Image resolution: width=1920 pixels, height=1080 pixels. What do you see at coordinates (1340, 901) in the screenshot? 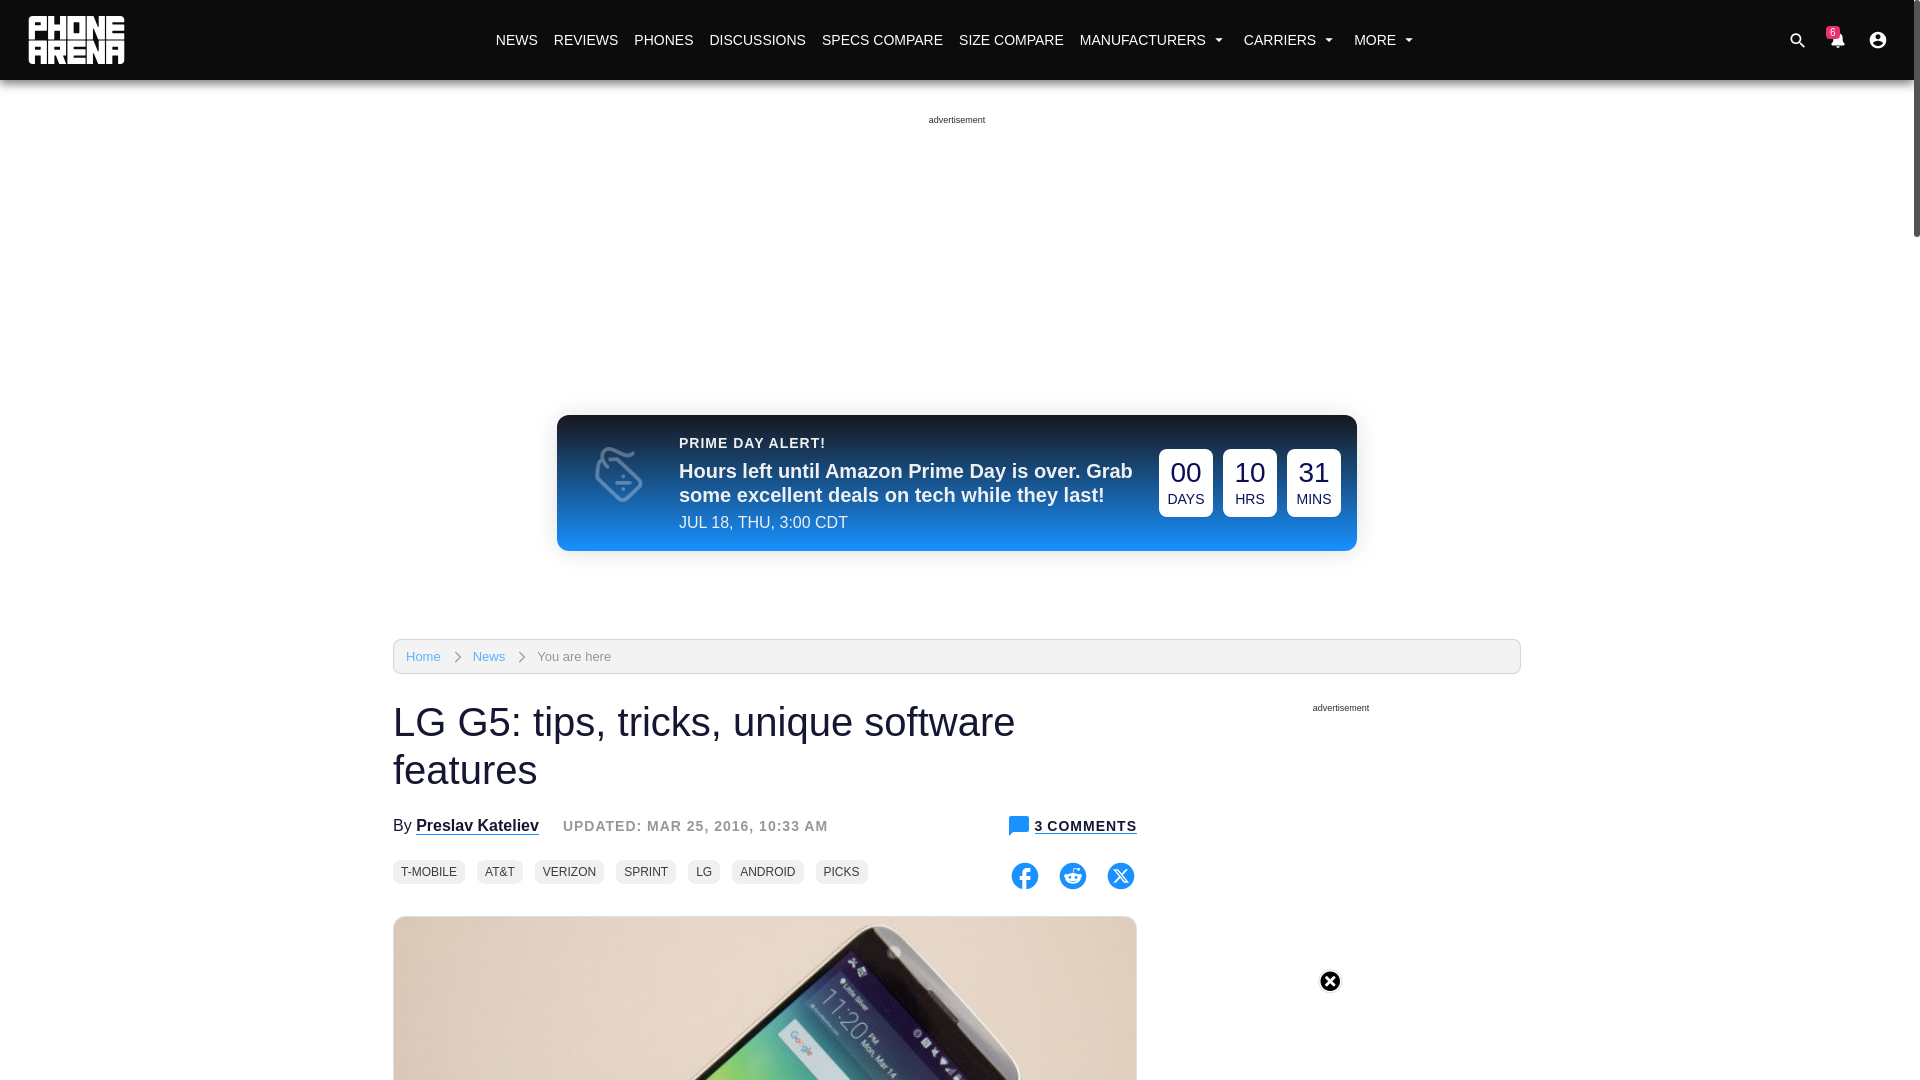
I see `3rd party ad content` at bounding box center [1340, 901].